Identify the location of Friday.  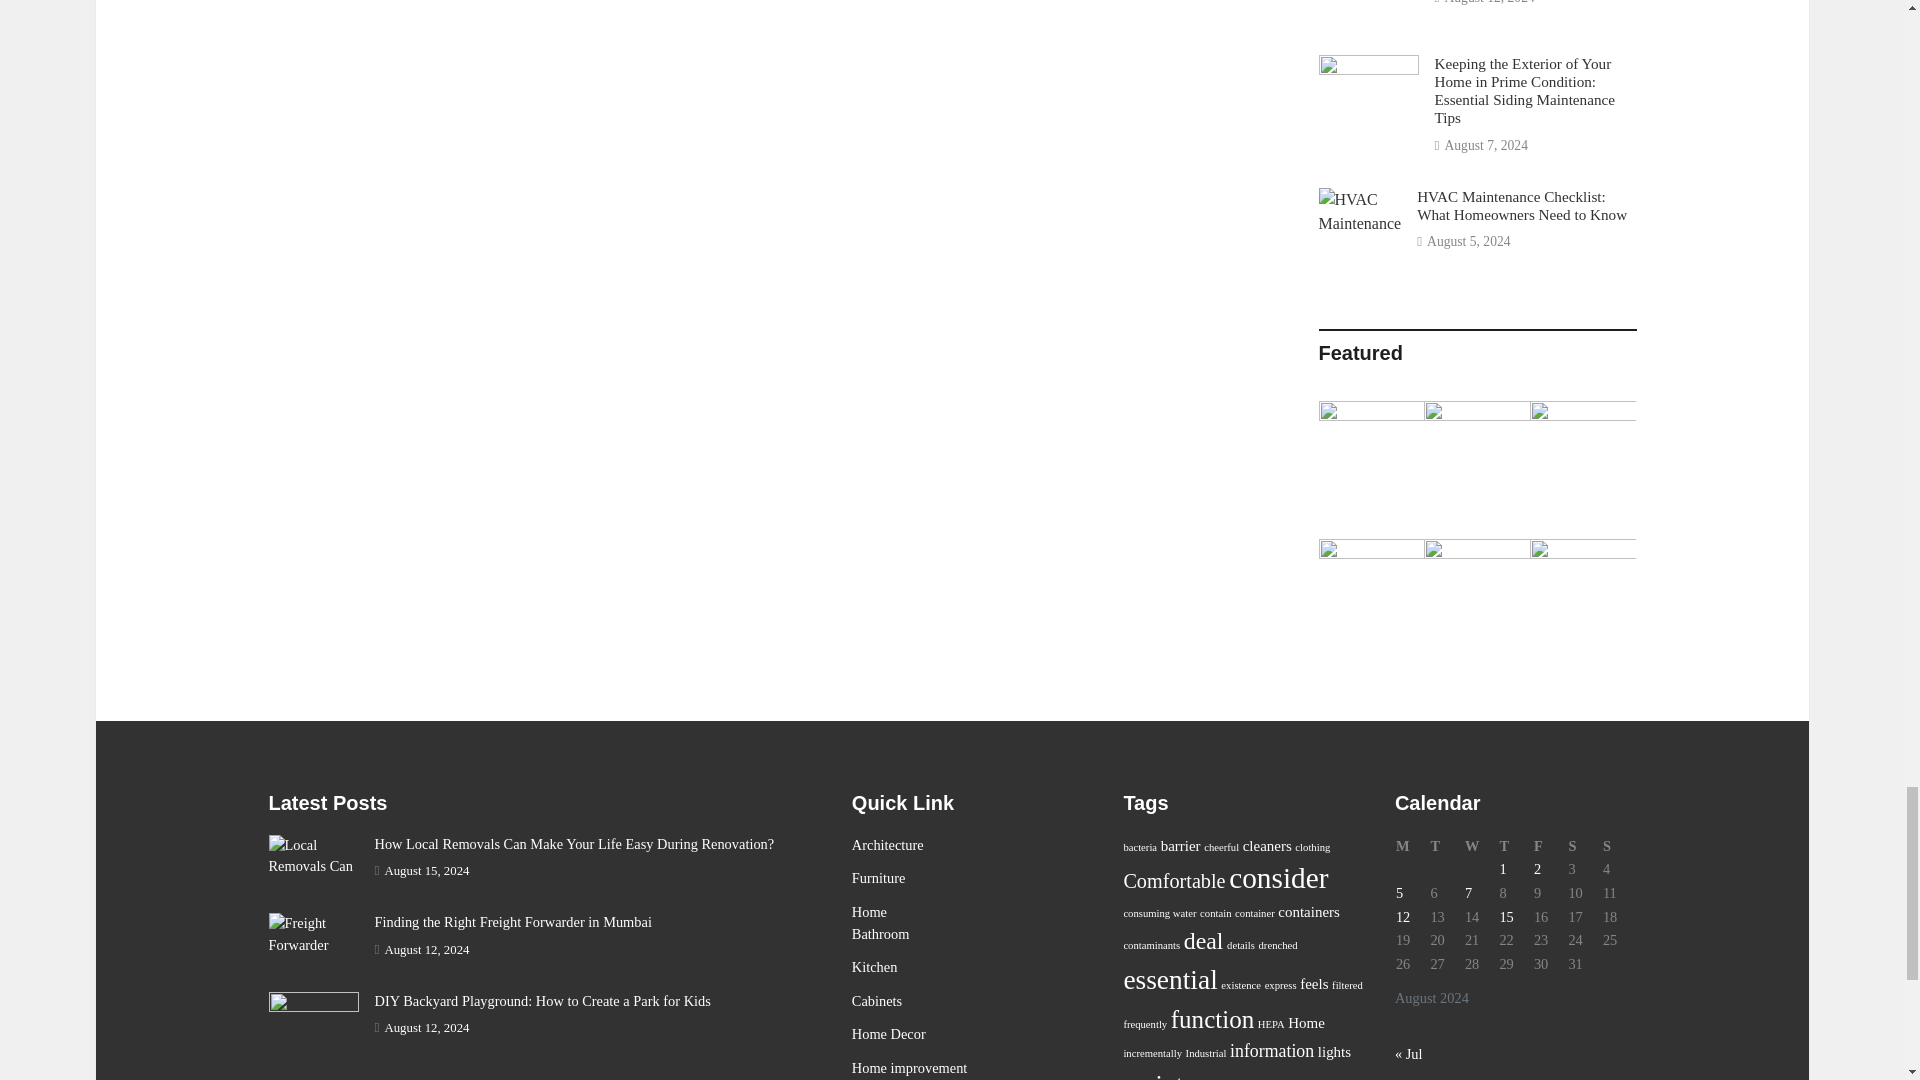
(1550, 846).